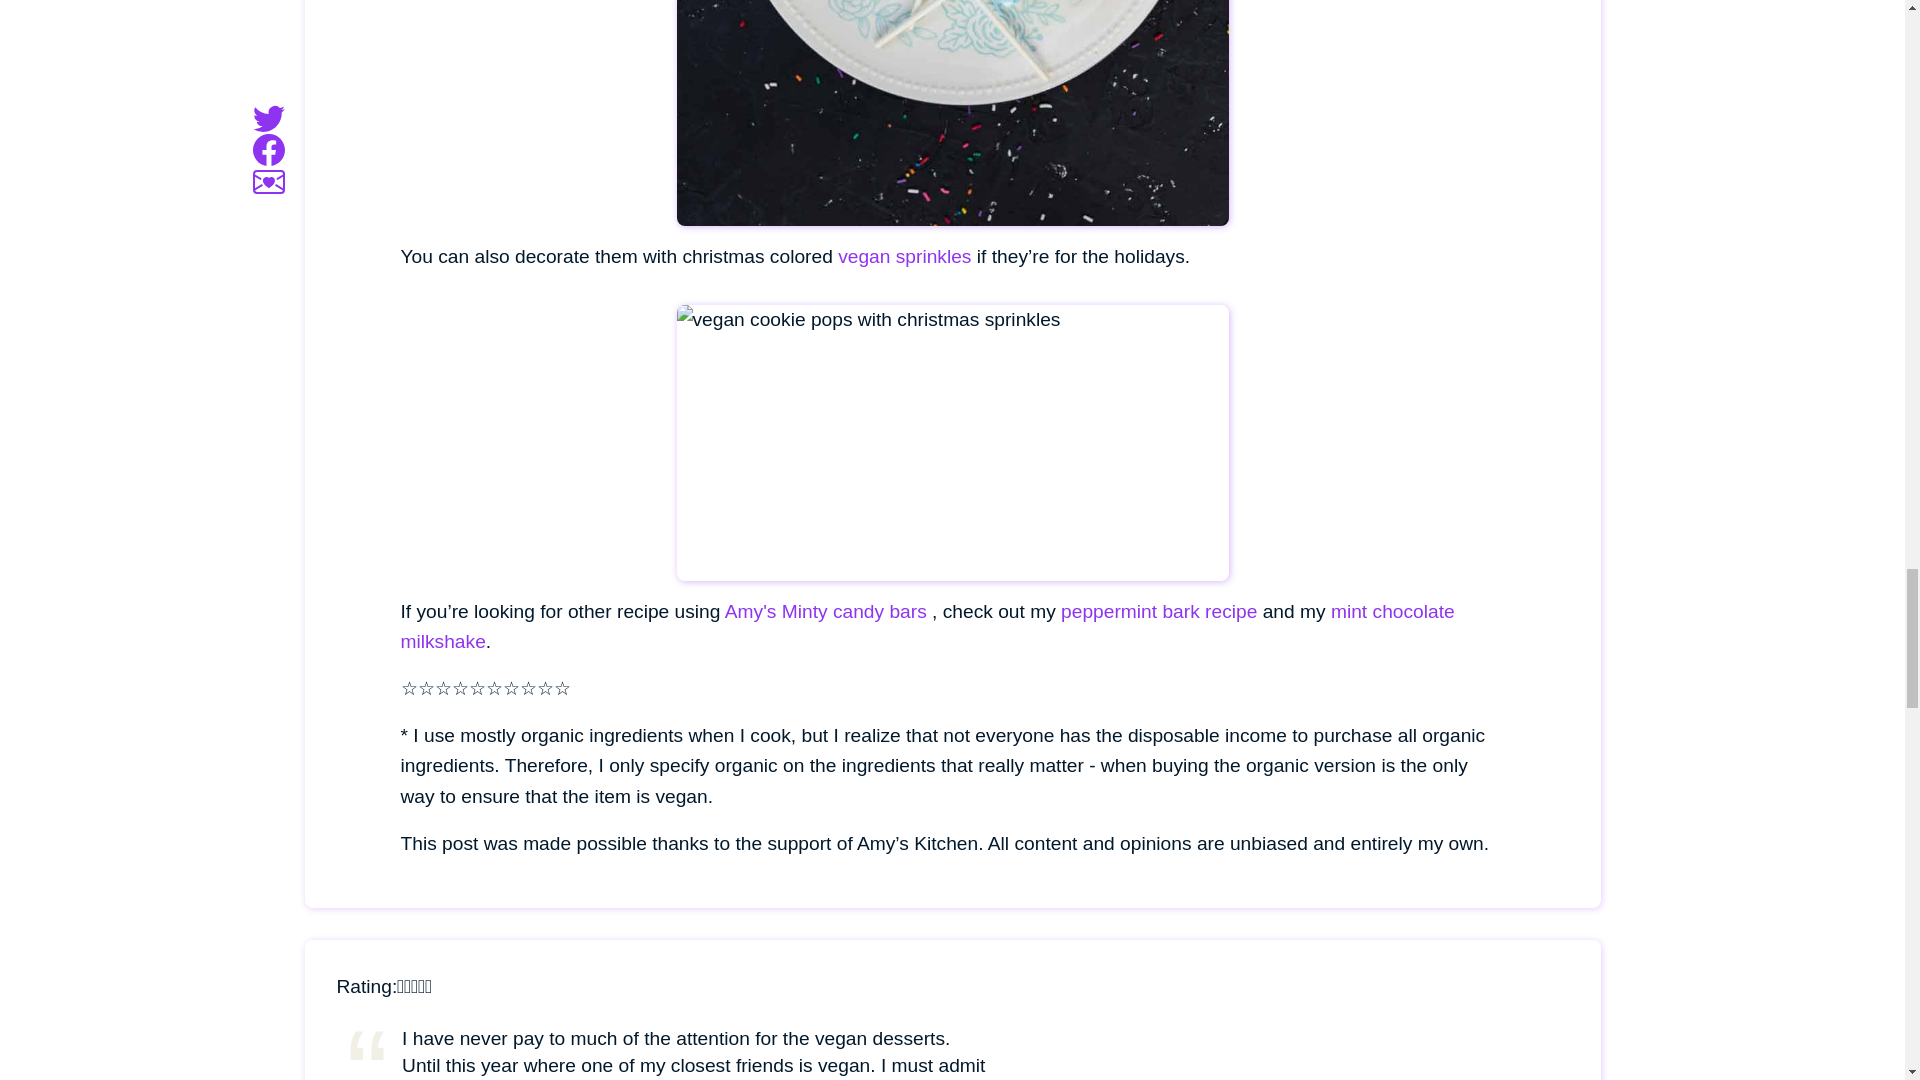 The height and width of the screenshot is (1080, 1920). Describe the element at coordinates (1159, 610) in the screenshot. I see `peppermint bark recipe` at that location.